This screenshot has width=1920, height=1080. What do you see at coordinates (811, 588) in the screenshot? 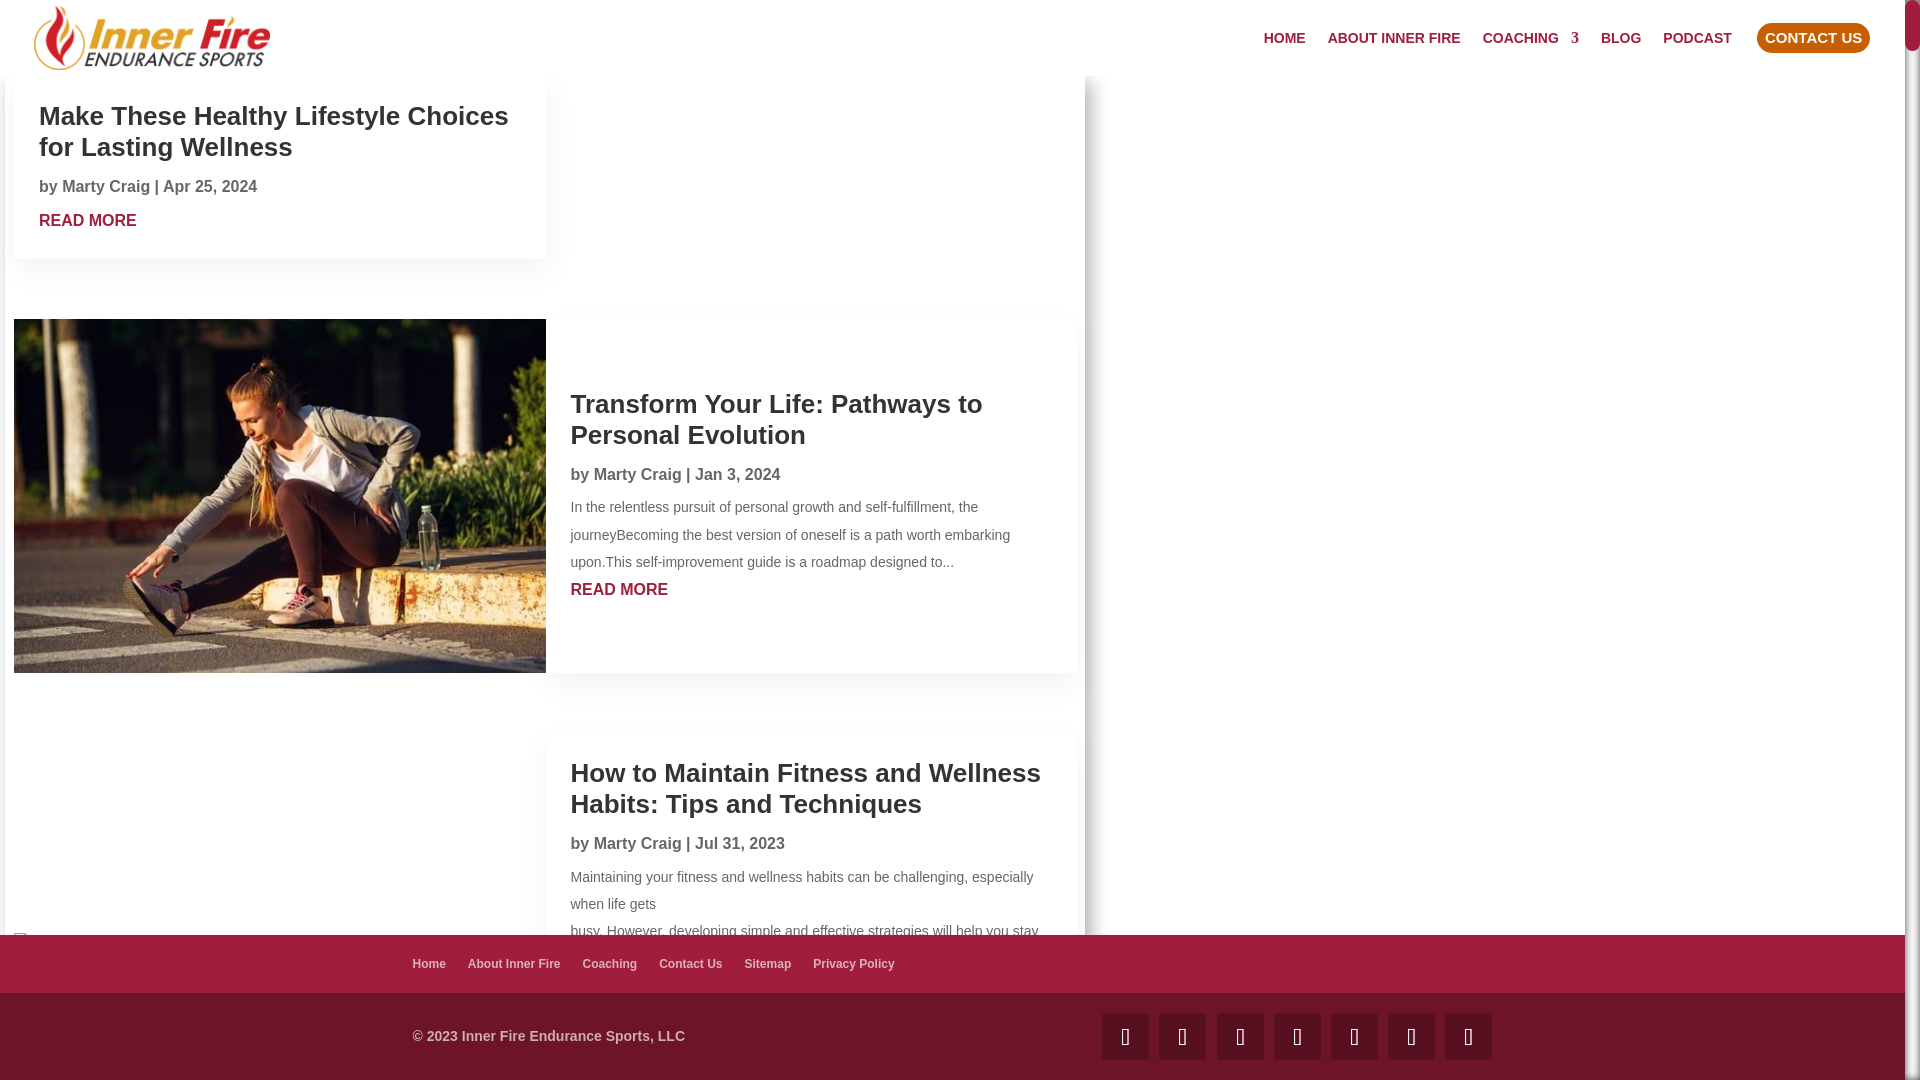
I see `READ MORE` at bounding box center [811, 588].